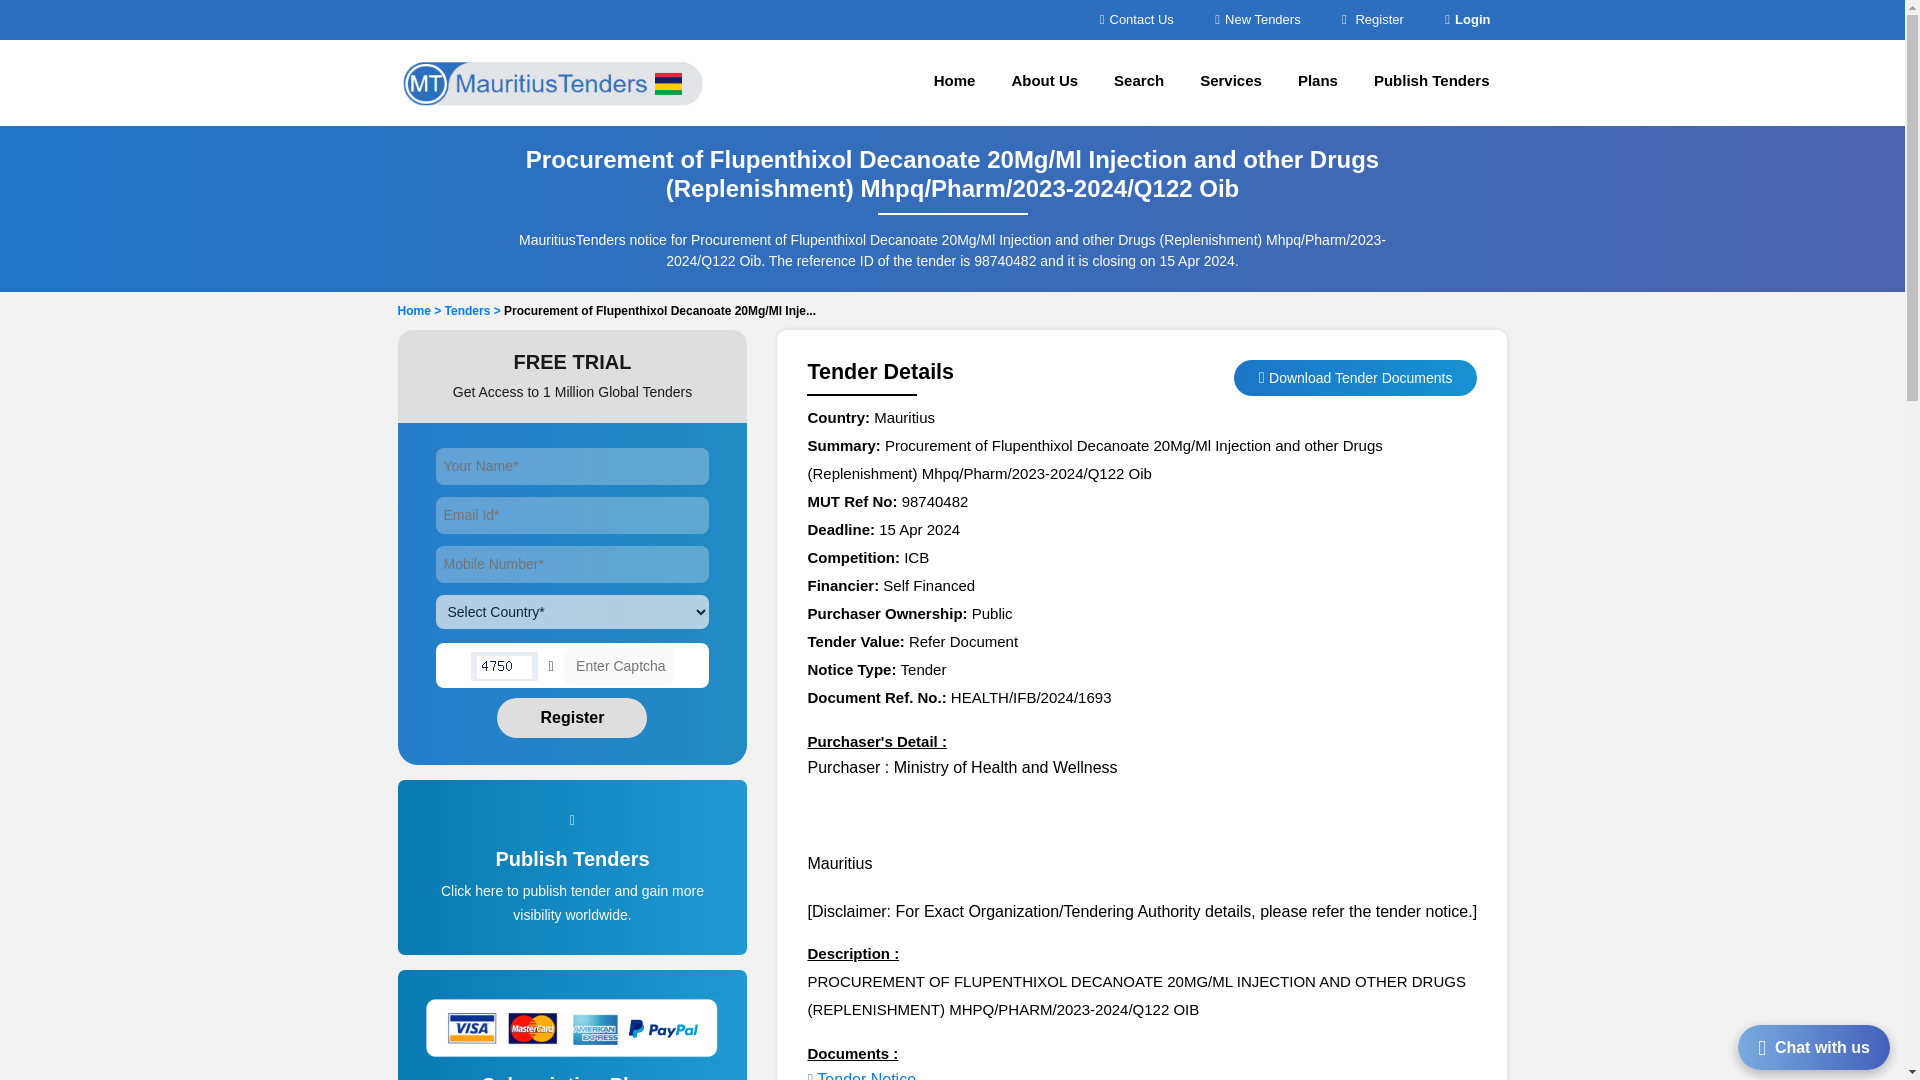  What do you see at coordinates (954, 82) in the screenshot?
I see `Home` at bounding box center [954, 82].